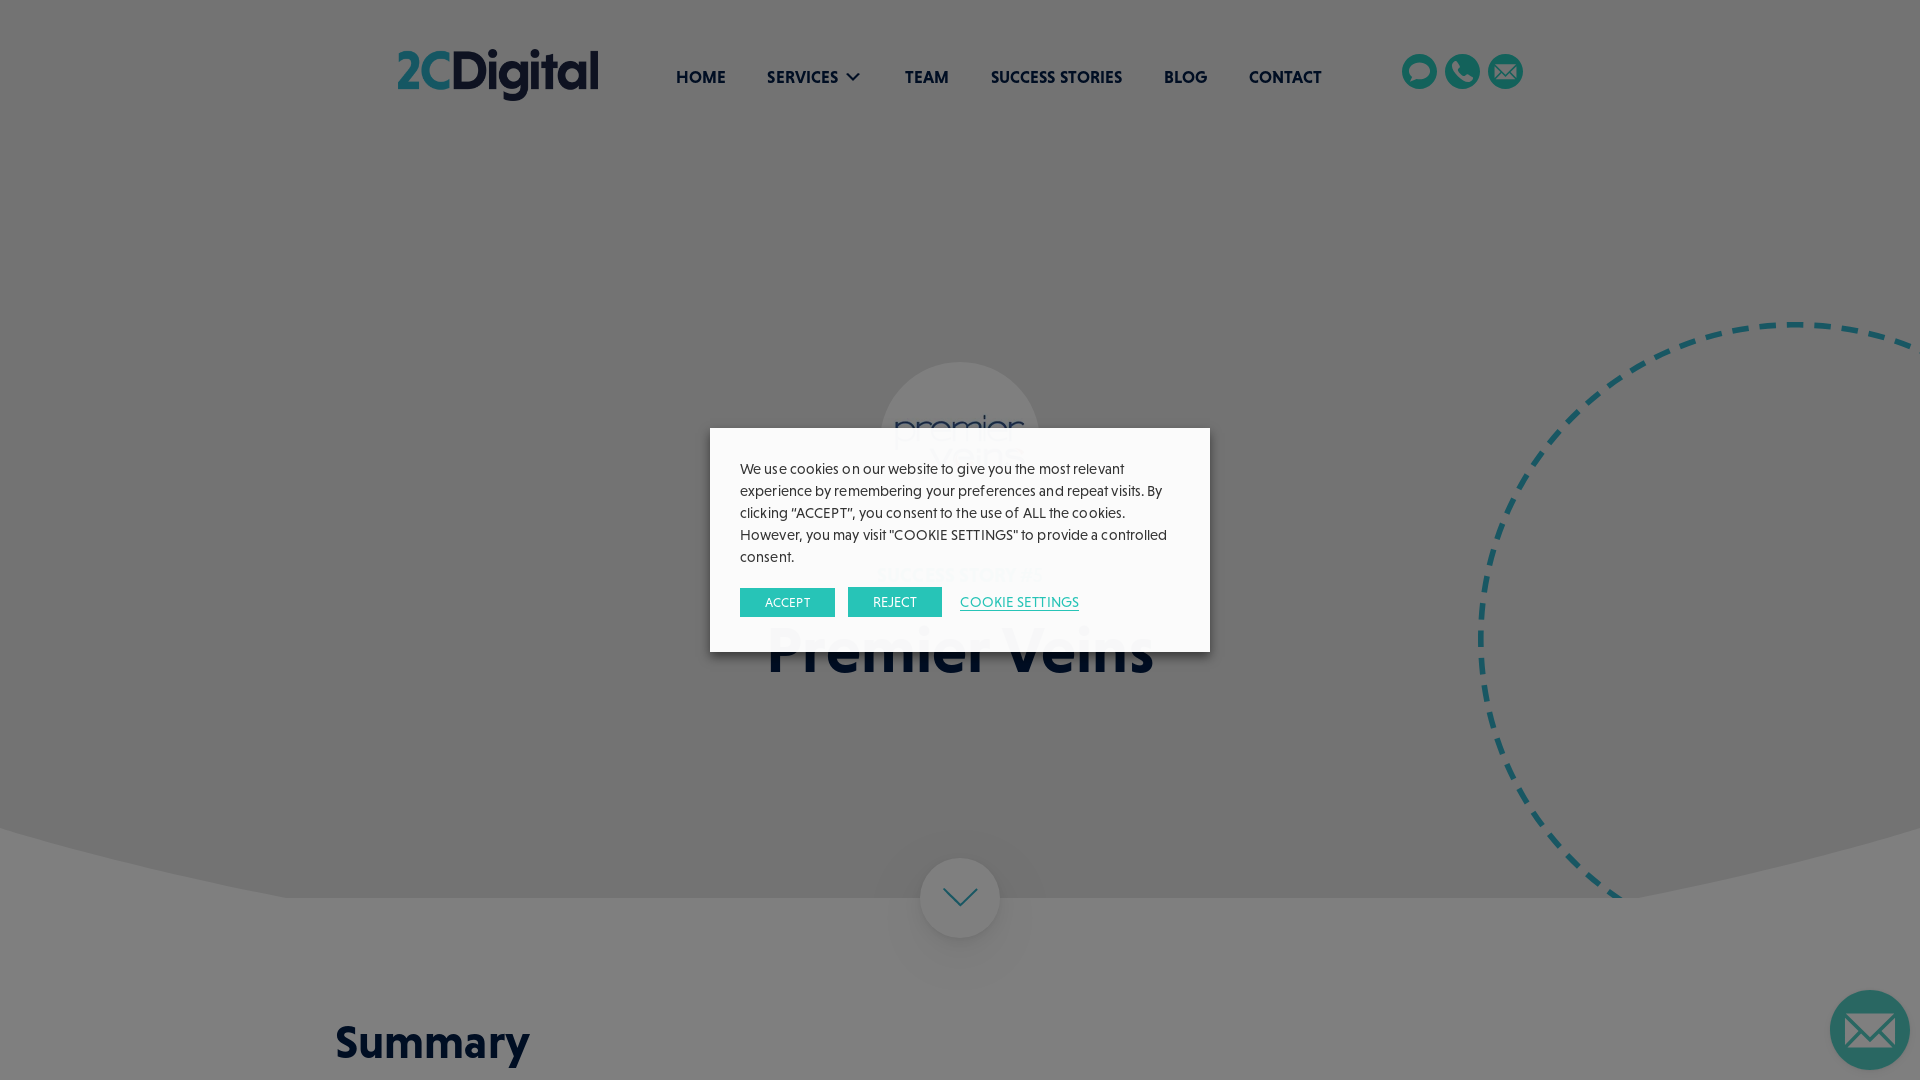  I want to click on REJECT, so click(896, 602).